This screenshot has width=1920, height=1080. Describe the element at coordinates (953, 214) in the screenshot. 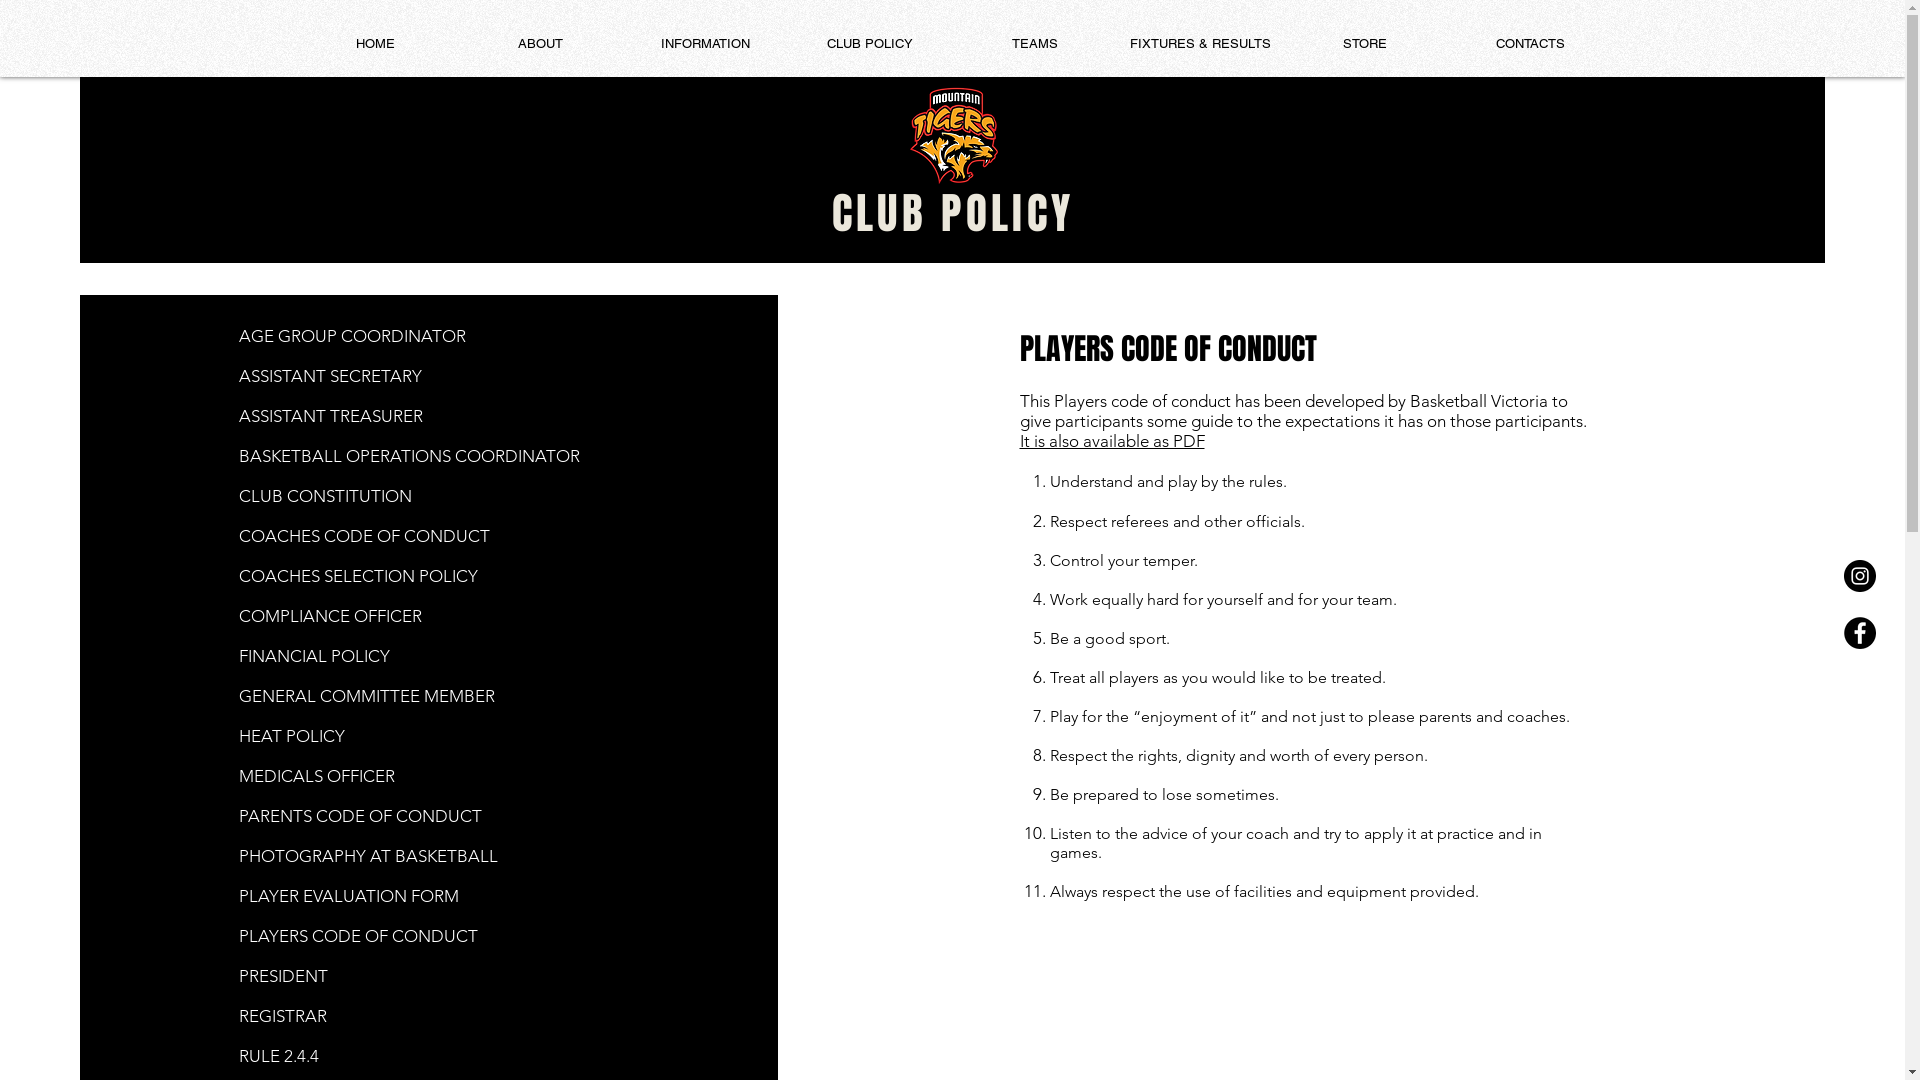

I see `CLUB POLICY` at that location.